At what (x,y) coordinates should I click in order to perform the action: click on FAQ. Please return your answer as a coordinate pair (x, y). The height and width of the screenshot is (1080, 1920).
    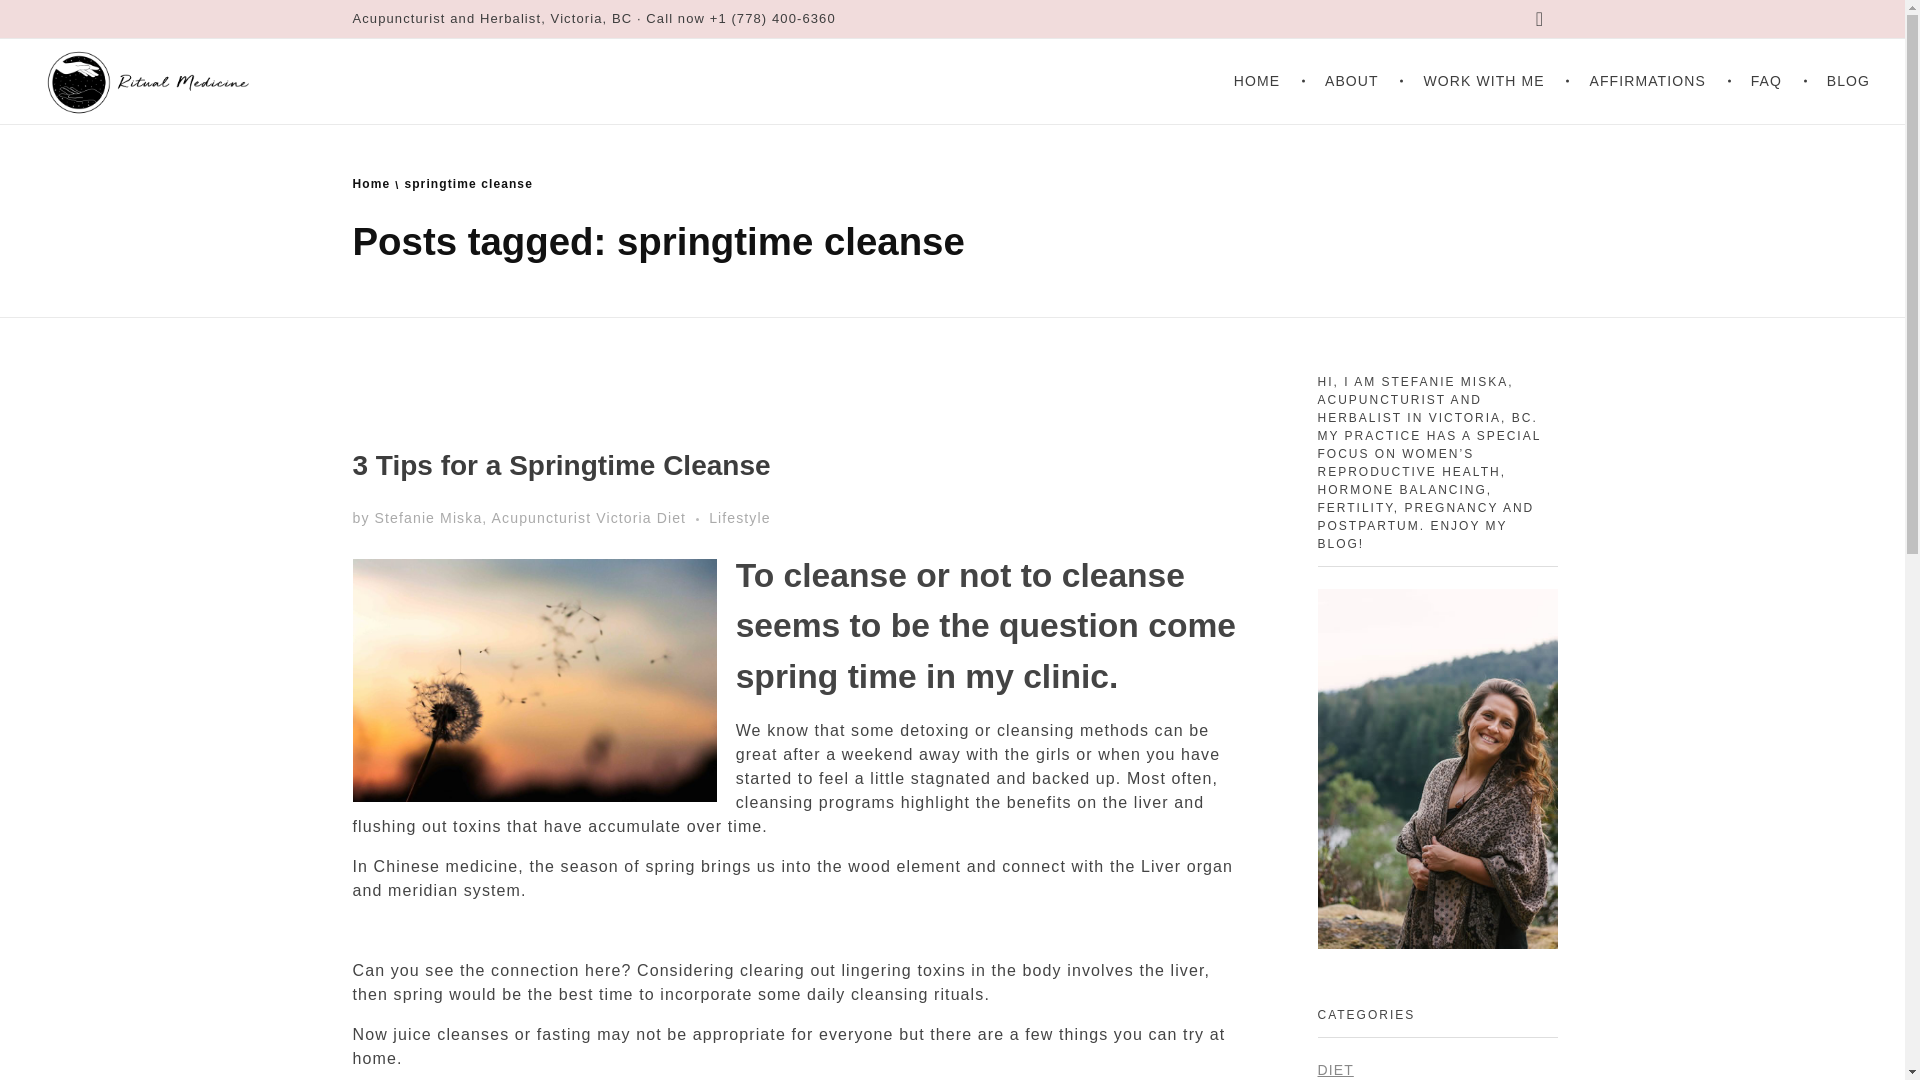
    Looking at the image, I should click on (1770, 81).